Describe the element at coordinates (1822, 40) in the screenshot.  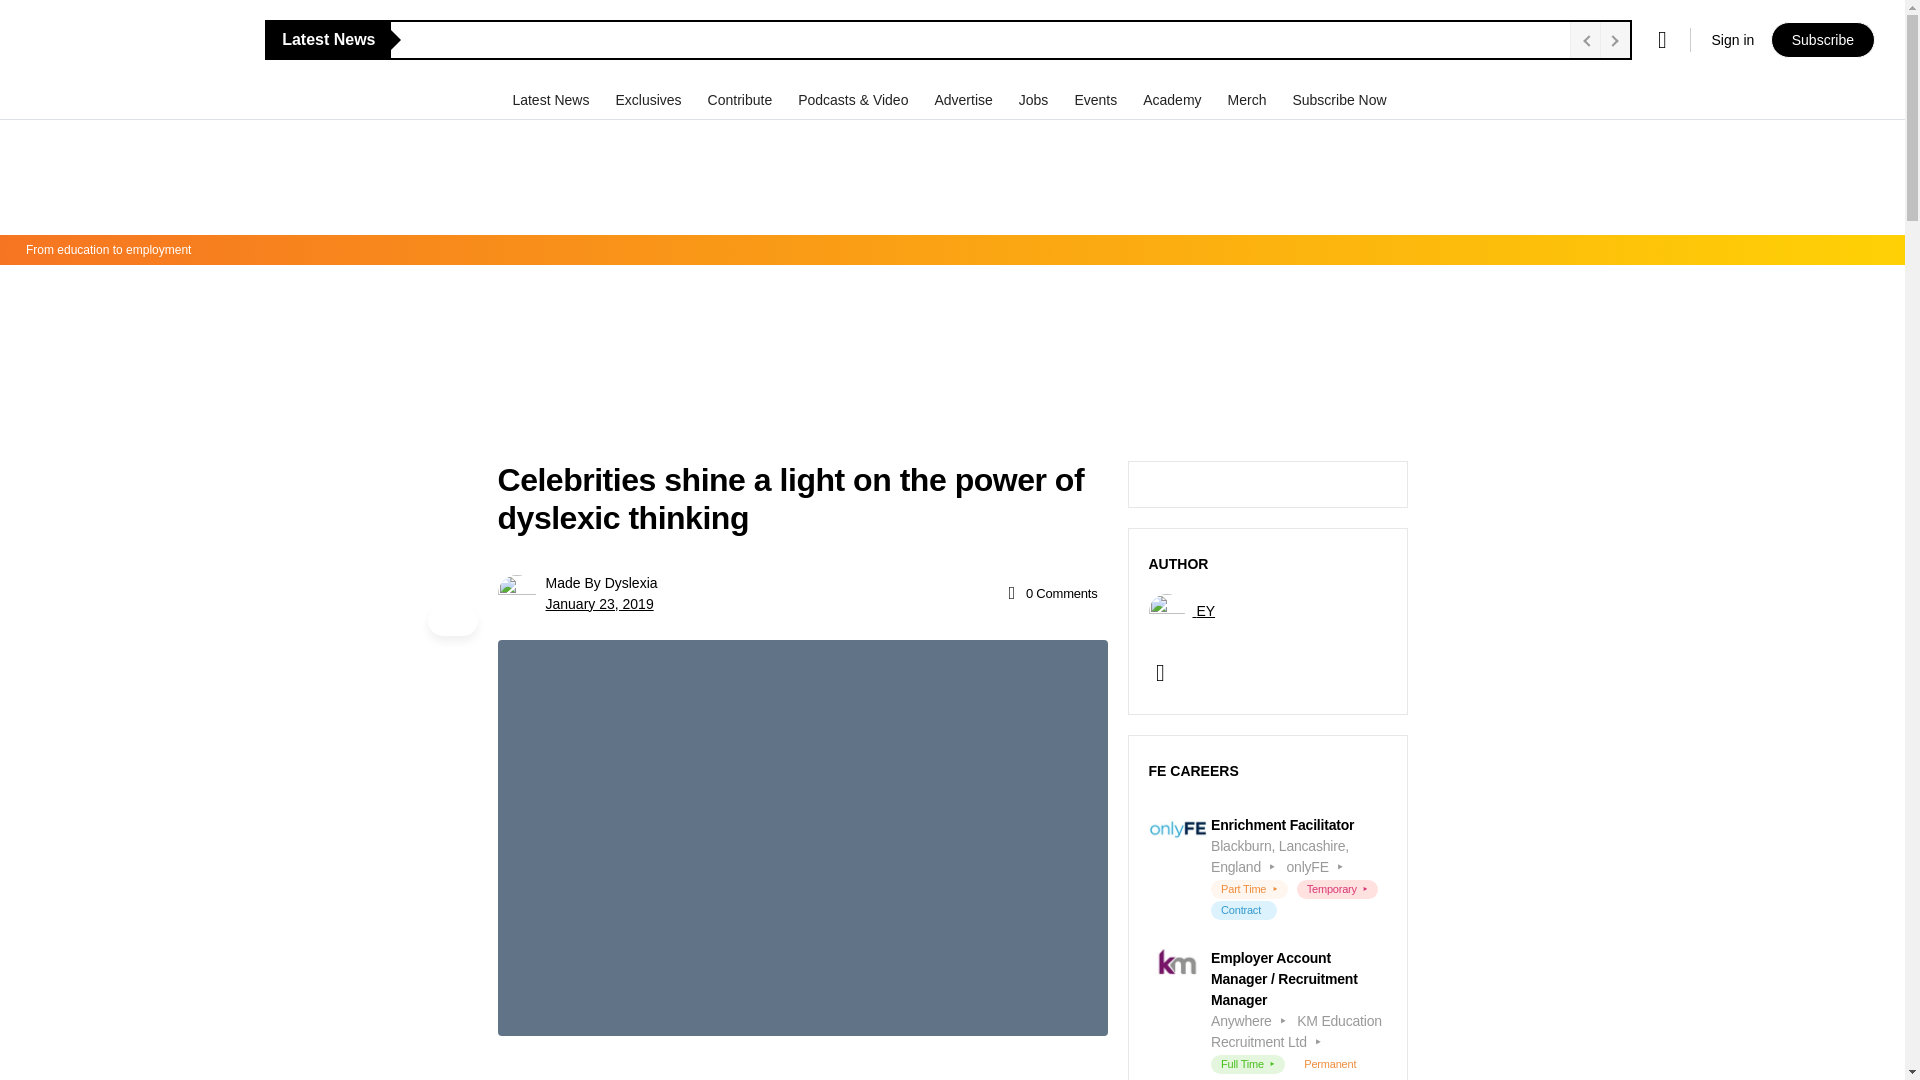
I see `Subscribe` at that location.